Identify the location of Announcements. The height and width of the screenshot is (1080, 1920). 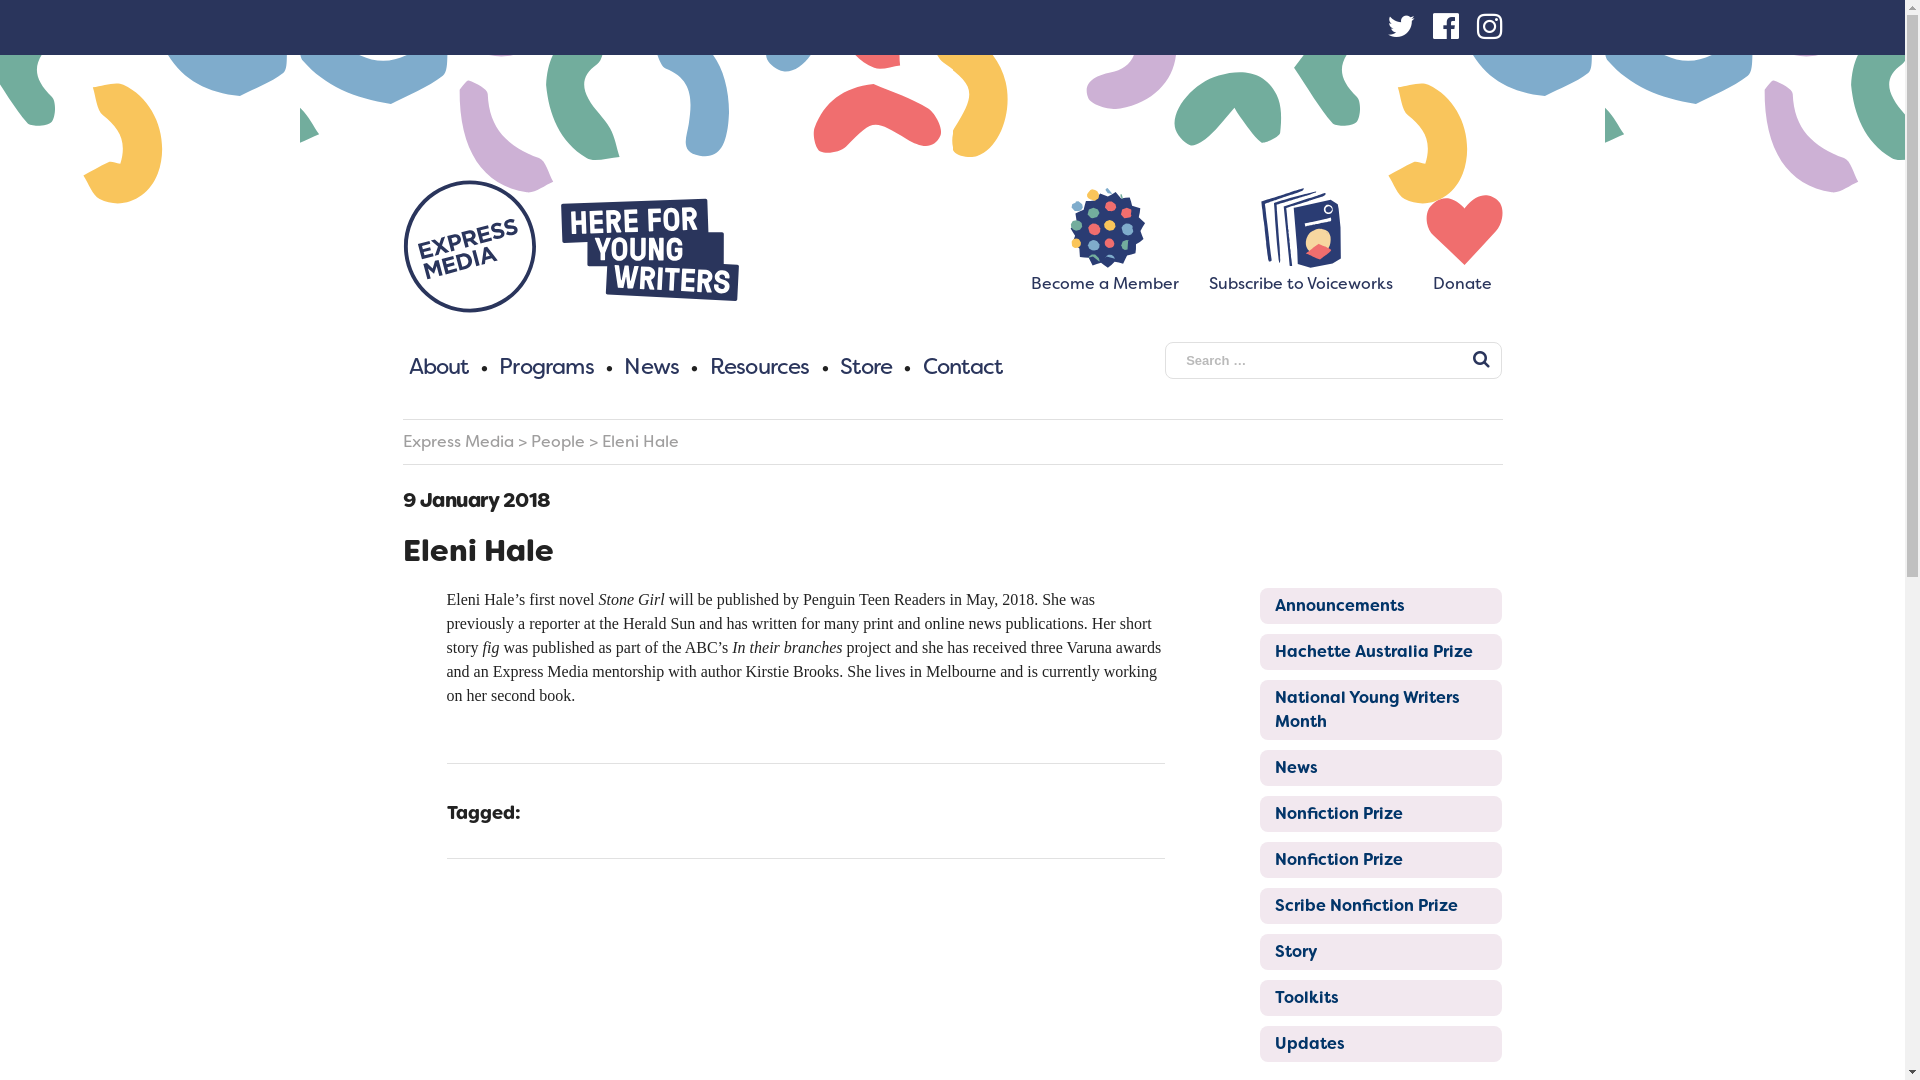
(1381, 606).